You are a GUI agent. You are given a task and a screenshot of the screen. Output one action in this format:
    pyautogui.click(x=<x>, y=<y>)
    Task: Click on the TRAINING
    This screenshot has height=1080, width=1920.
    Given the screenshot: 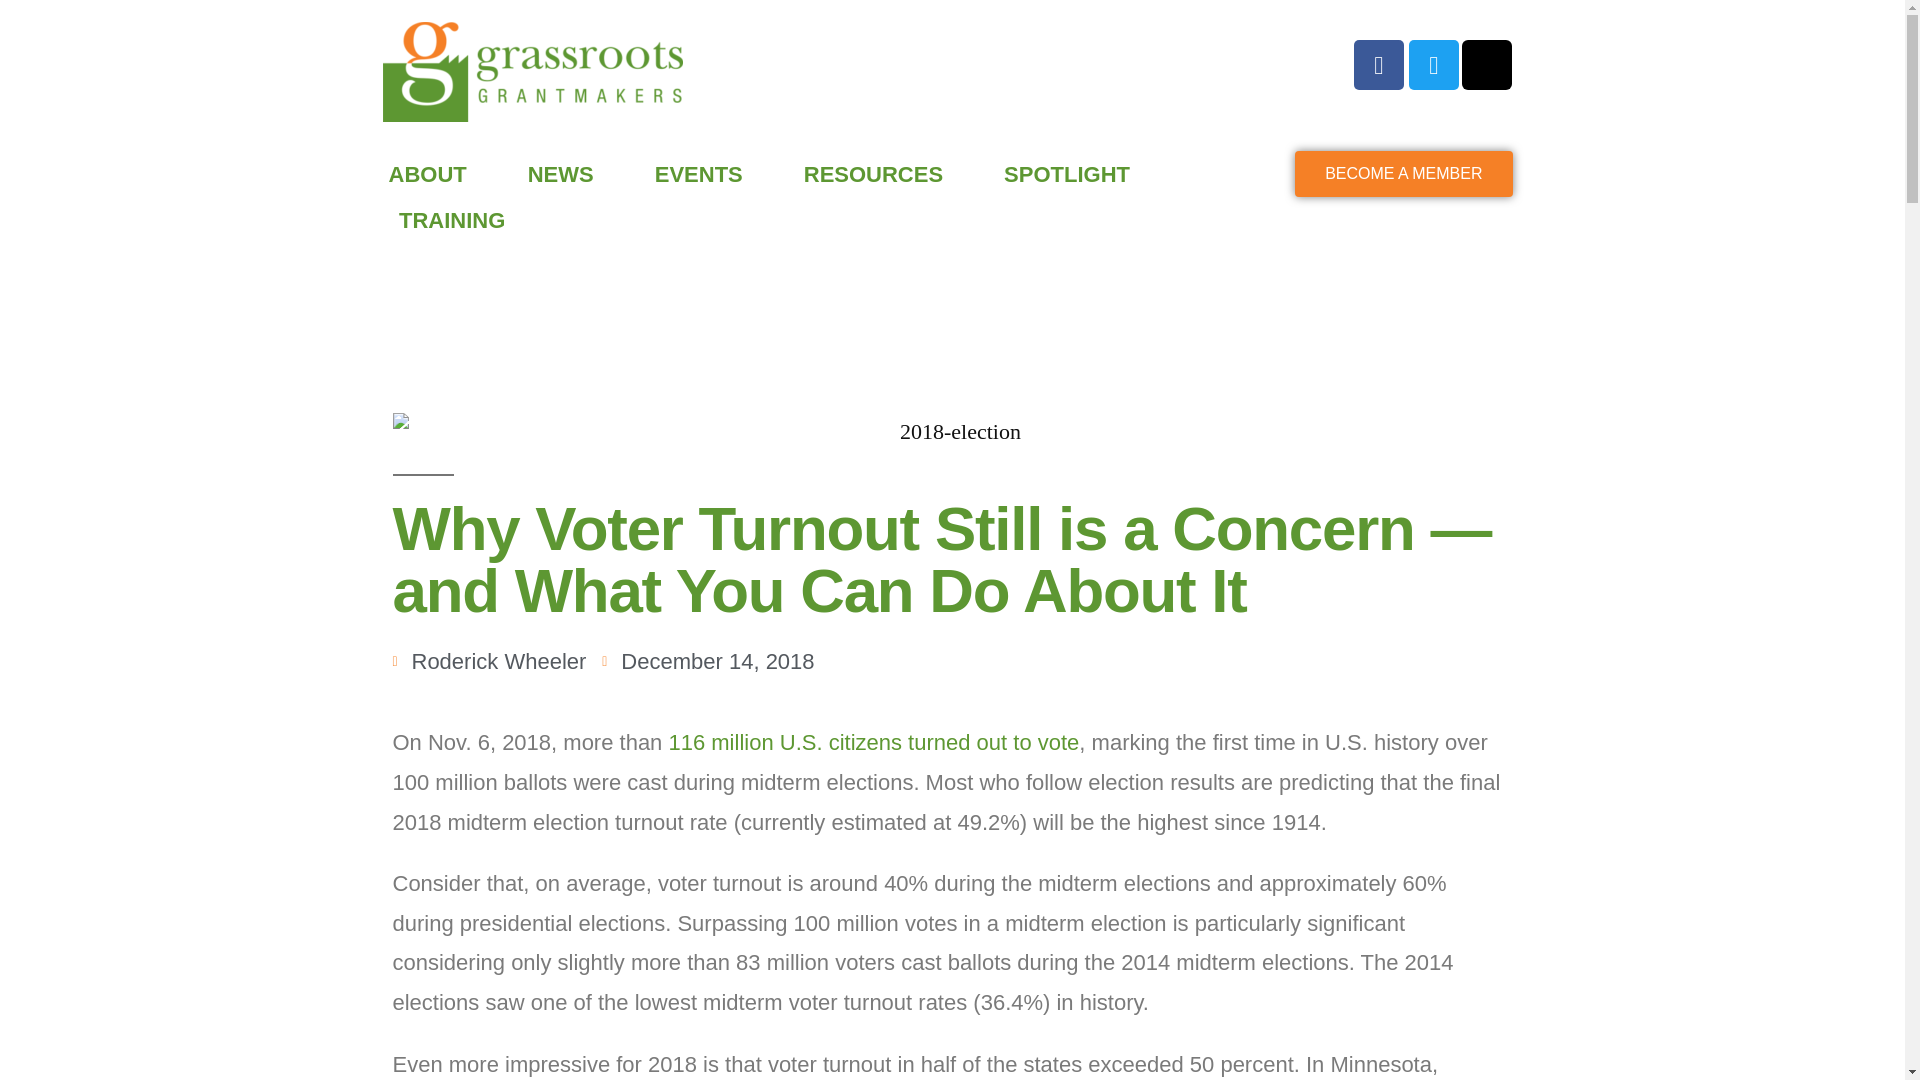 What is the action you would take?
    pyautogui.click(x=451, y=220)
    